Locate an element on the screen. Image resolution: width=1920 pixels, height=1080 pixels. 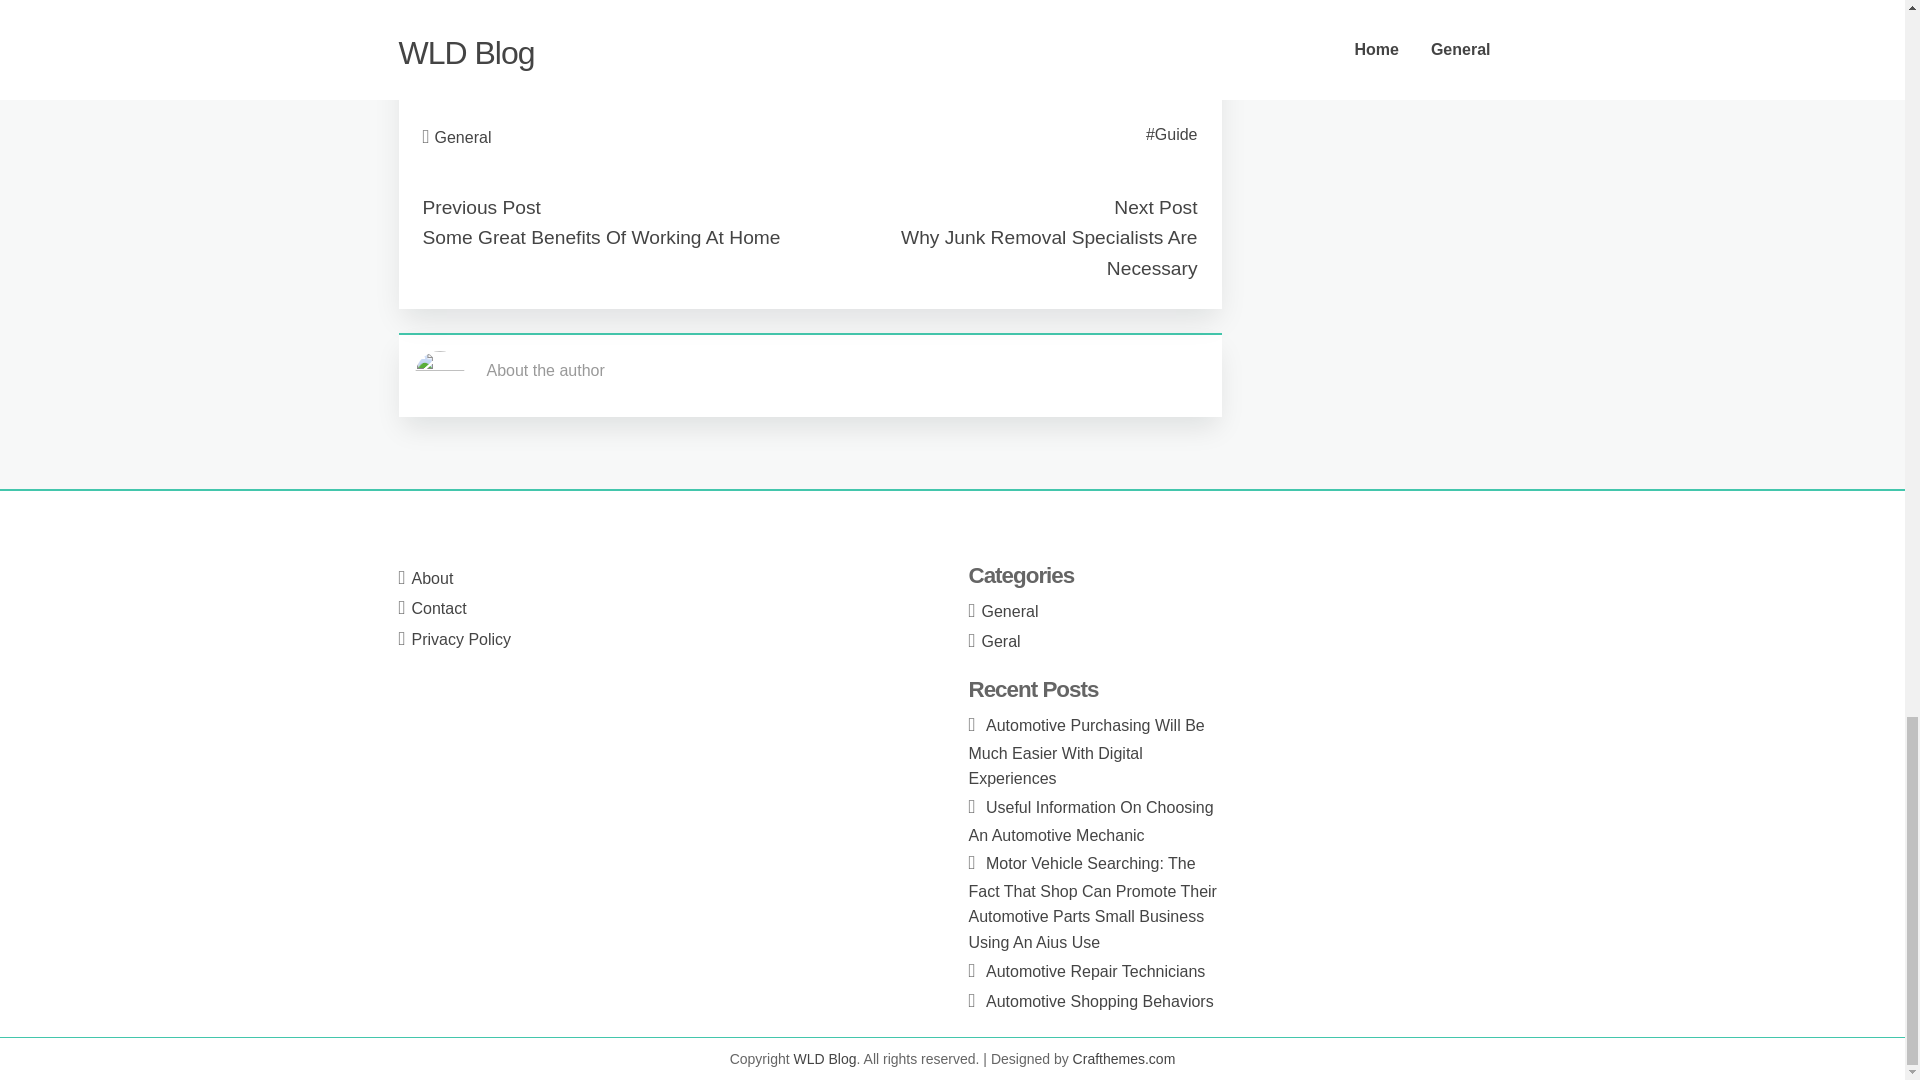
Privacy Policy is located at coordinates (462, 639).